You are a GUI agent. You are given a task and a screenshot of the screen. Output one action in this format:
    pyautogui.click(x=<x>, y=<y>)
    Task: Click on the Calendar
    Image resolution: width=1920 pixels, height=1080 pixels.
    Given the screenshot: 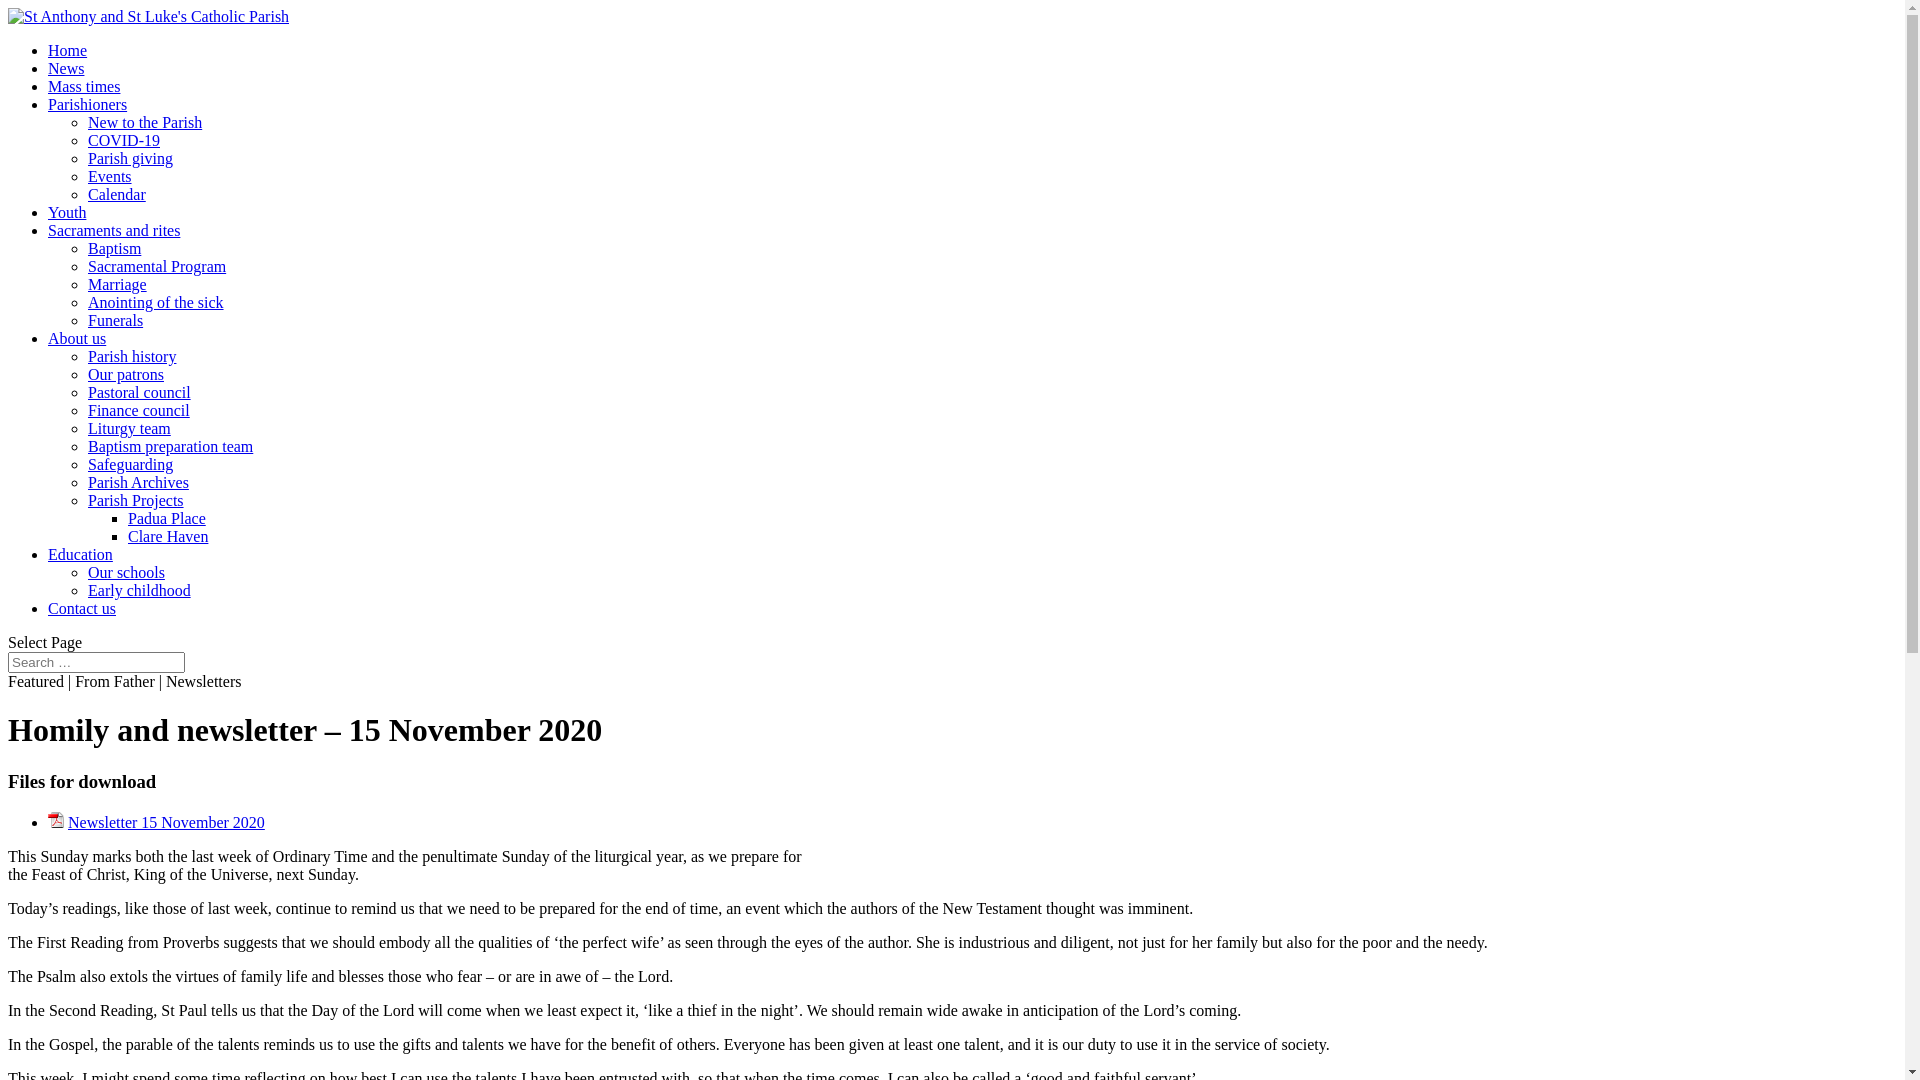 What is the action you would take?
    pyautogui.click(x=117, y=194)
    